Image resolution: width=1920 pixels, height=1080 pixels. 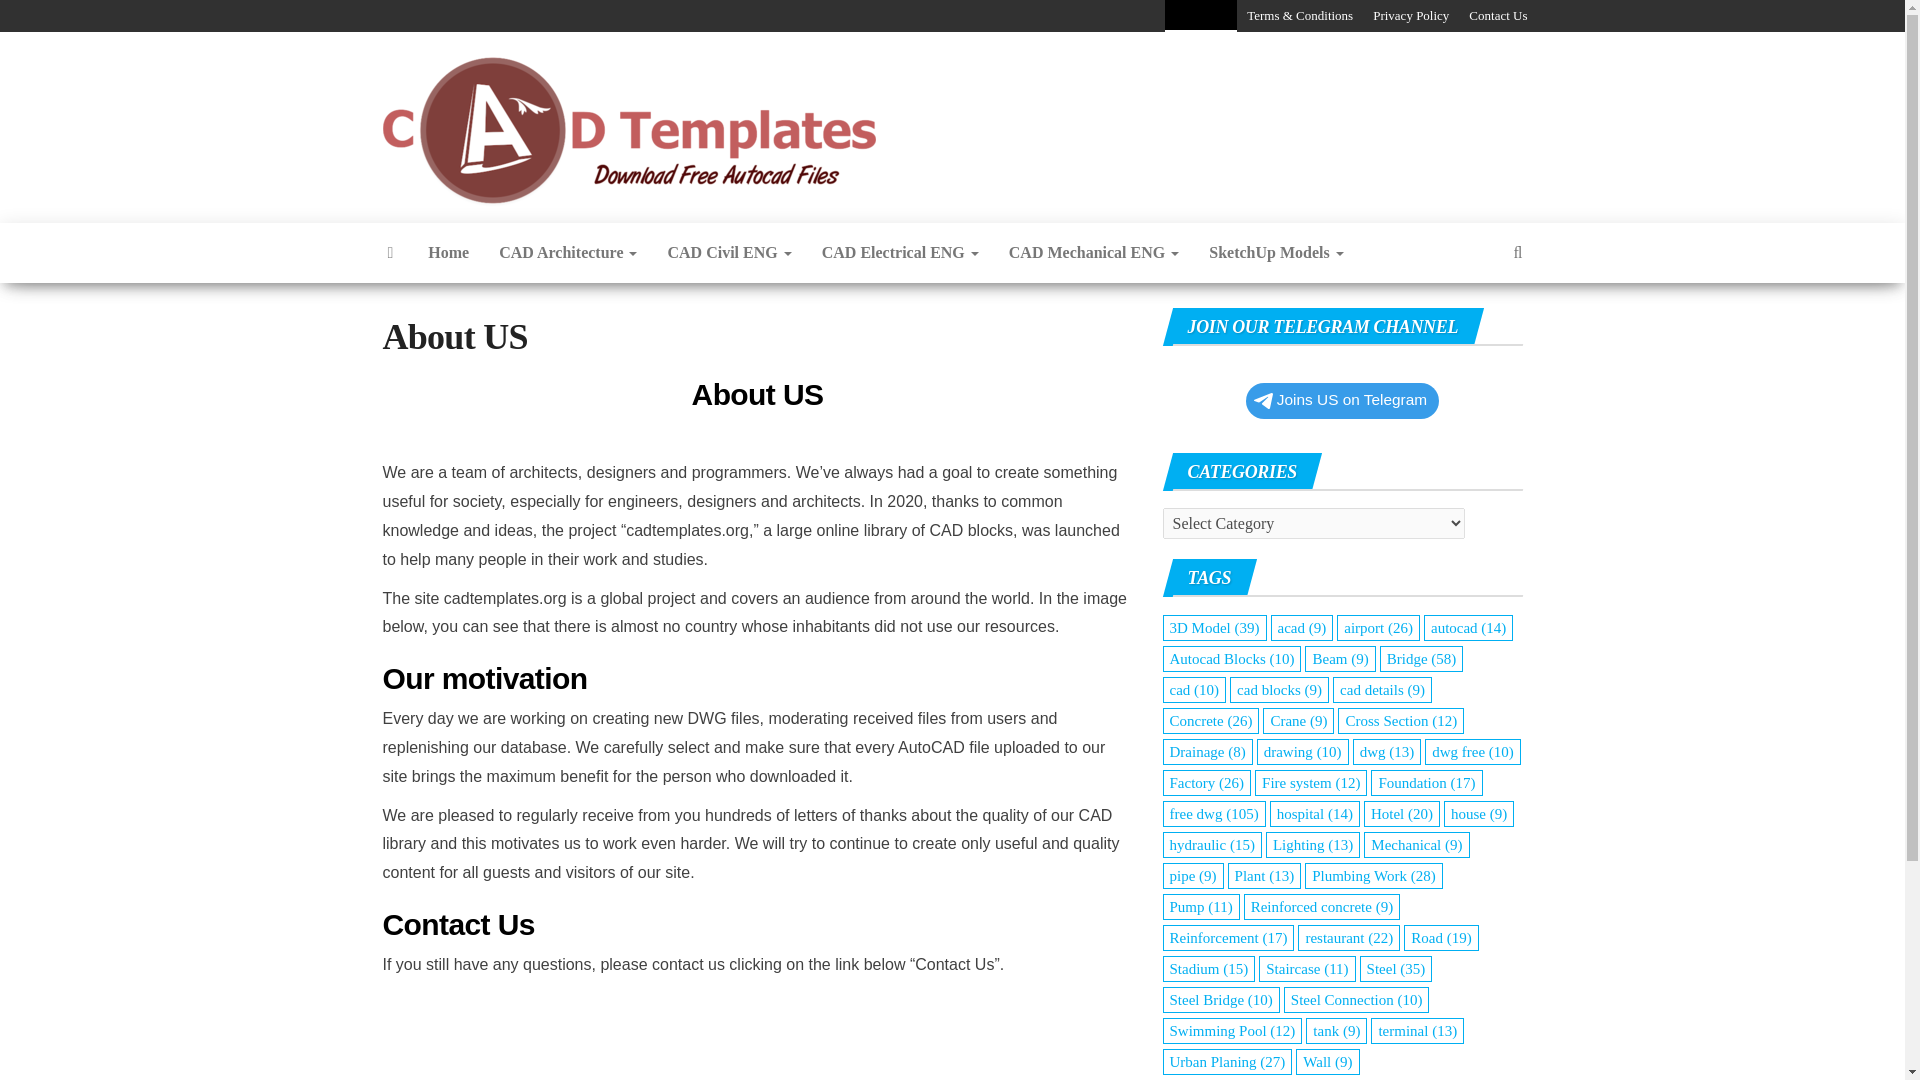 What do you see at coordinates (940, 105) in the screenshot?
I see `CAD Templates` at bounding box center [940, 105].